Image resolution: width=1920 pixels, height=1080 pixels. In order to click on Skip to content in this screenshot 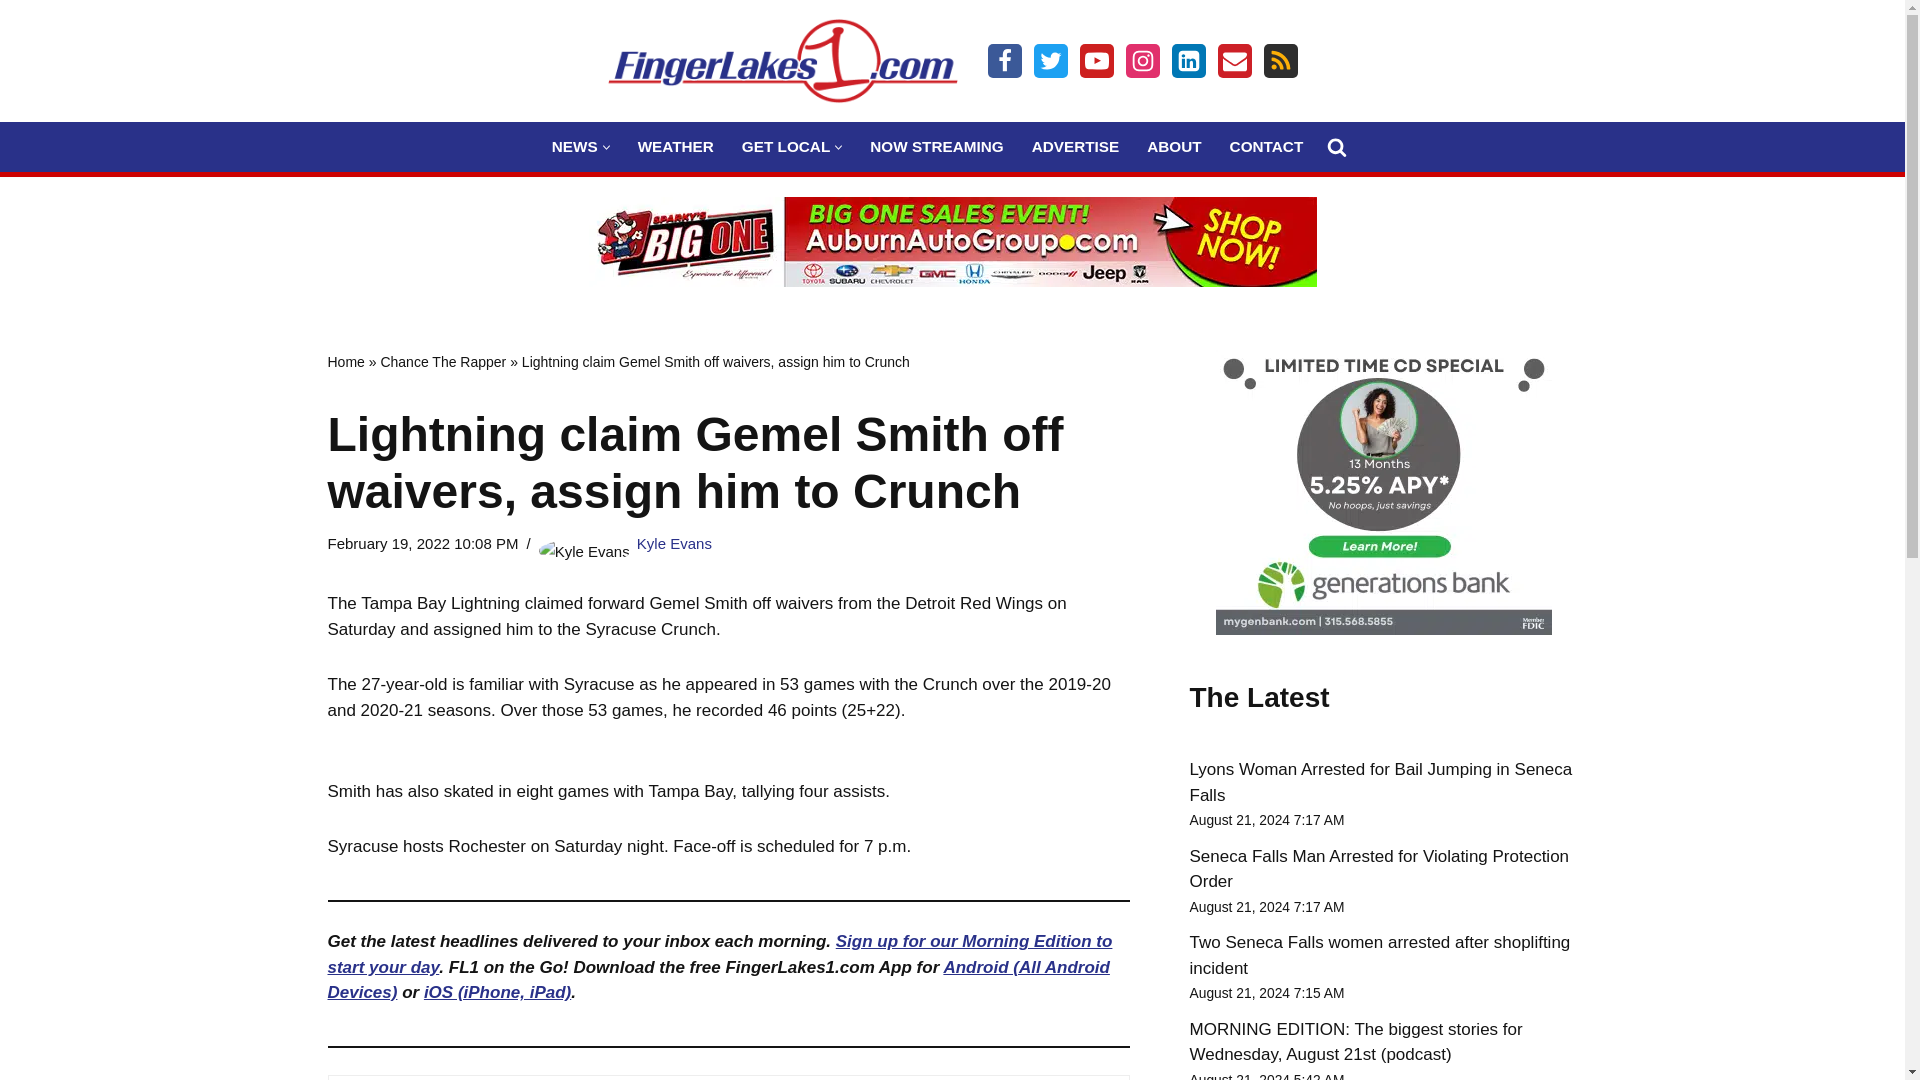, I will do `click(15, 42)`.